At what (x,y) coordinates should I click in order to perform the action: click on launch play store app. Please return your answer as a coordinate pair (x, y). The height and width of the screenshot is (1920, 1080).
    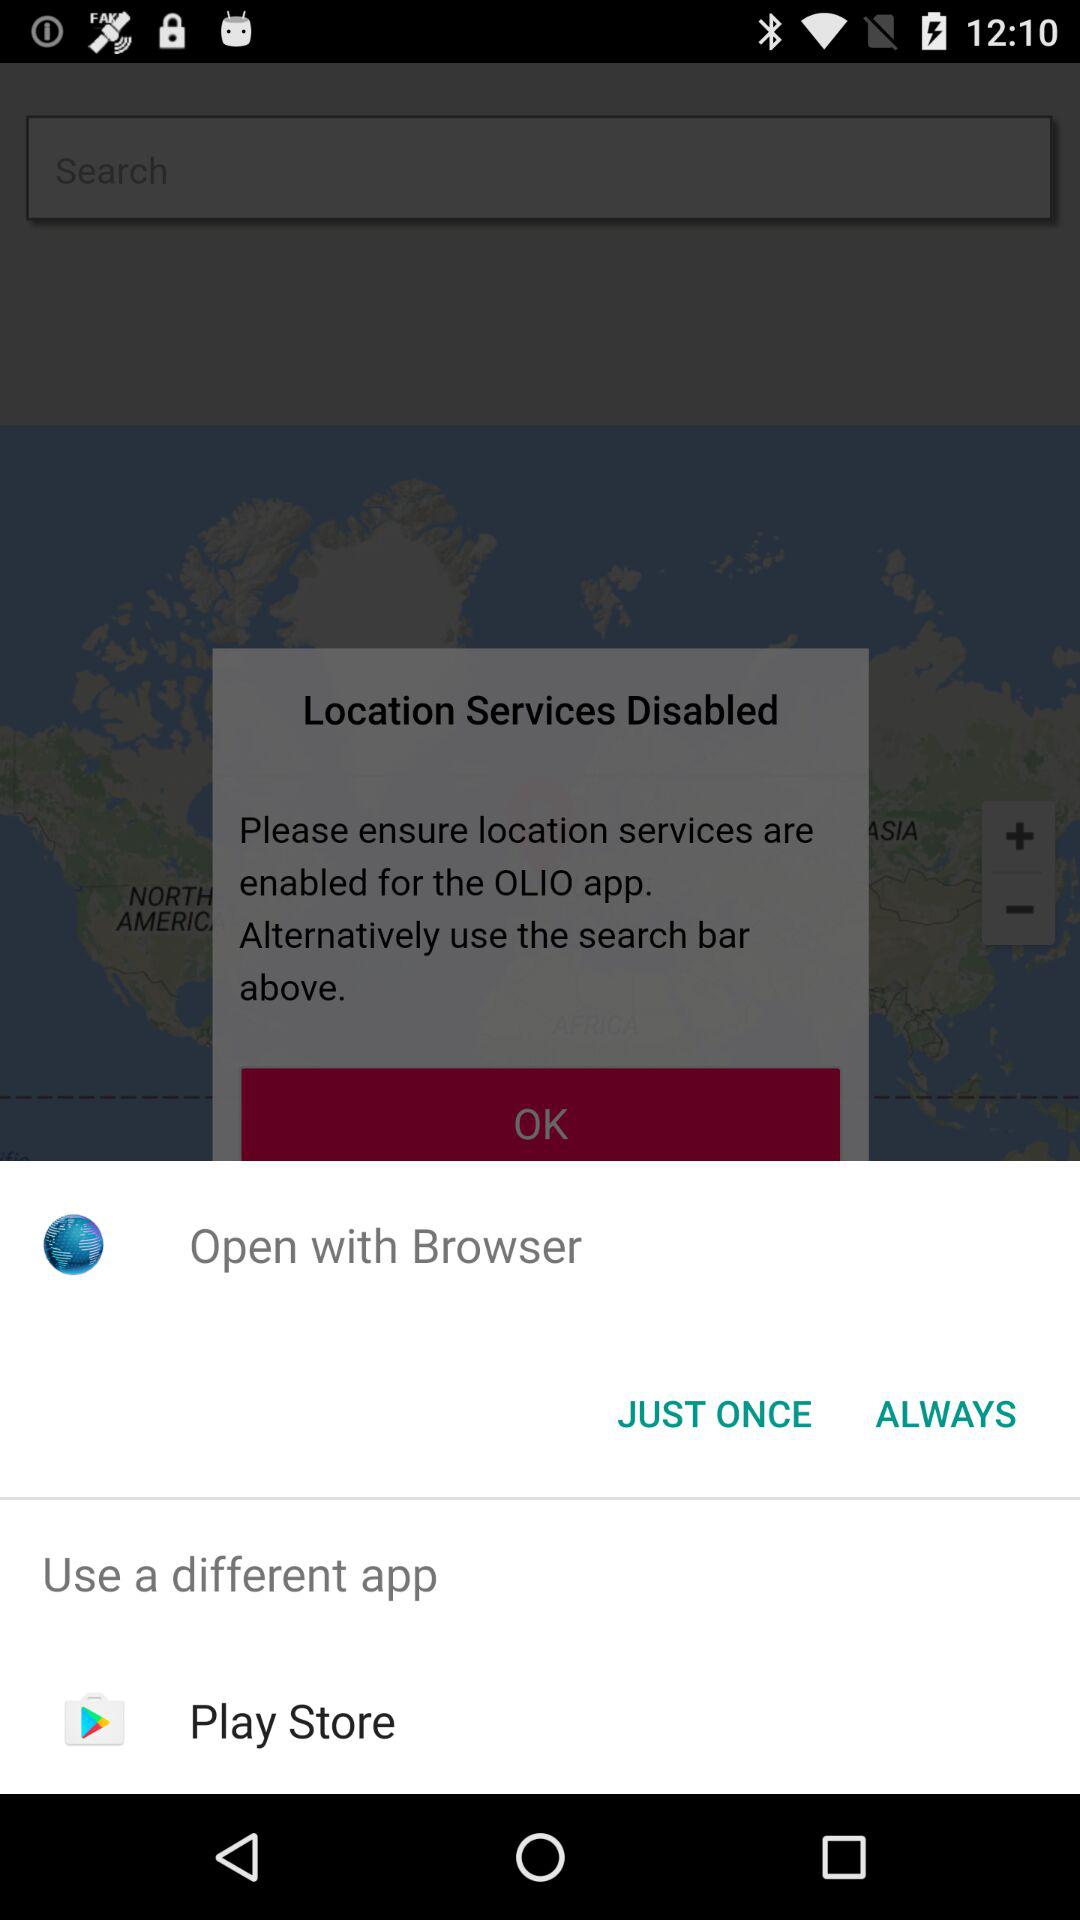
    Looking at the image, I should click on (292, 1720).